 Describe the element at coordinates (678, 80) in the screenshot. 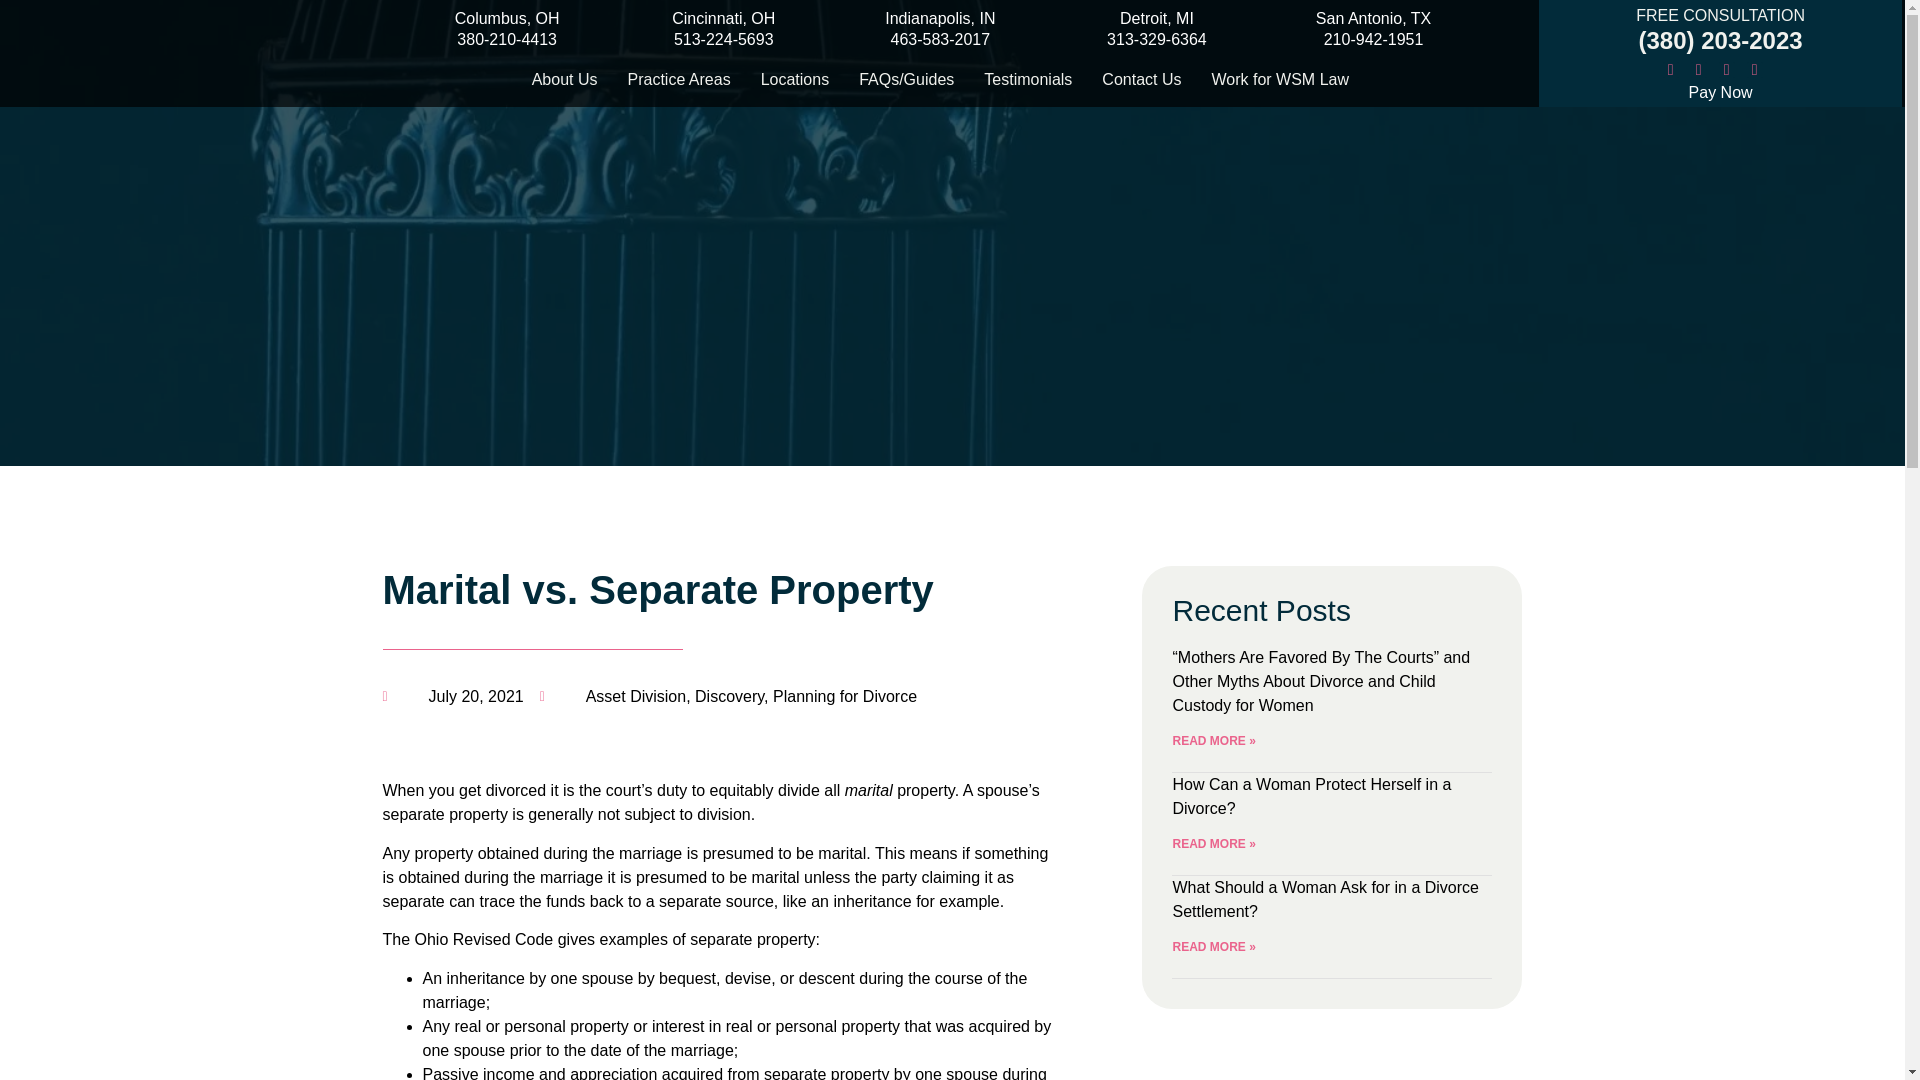

I see `380-210-4413` at that location.